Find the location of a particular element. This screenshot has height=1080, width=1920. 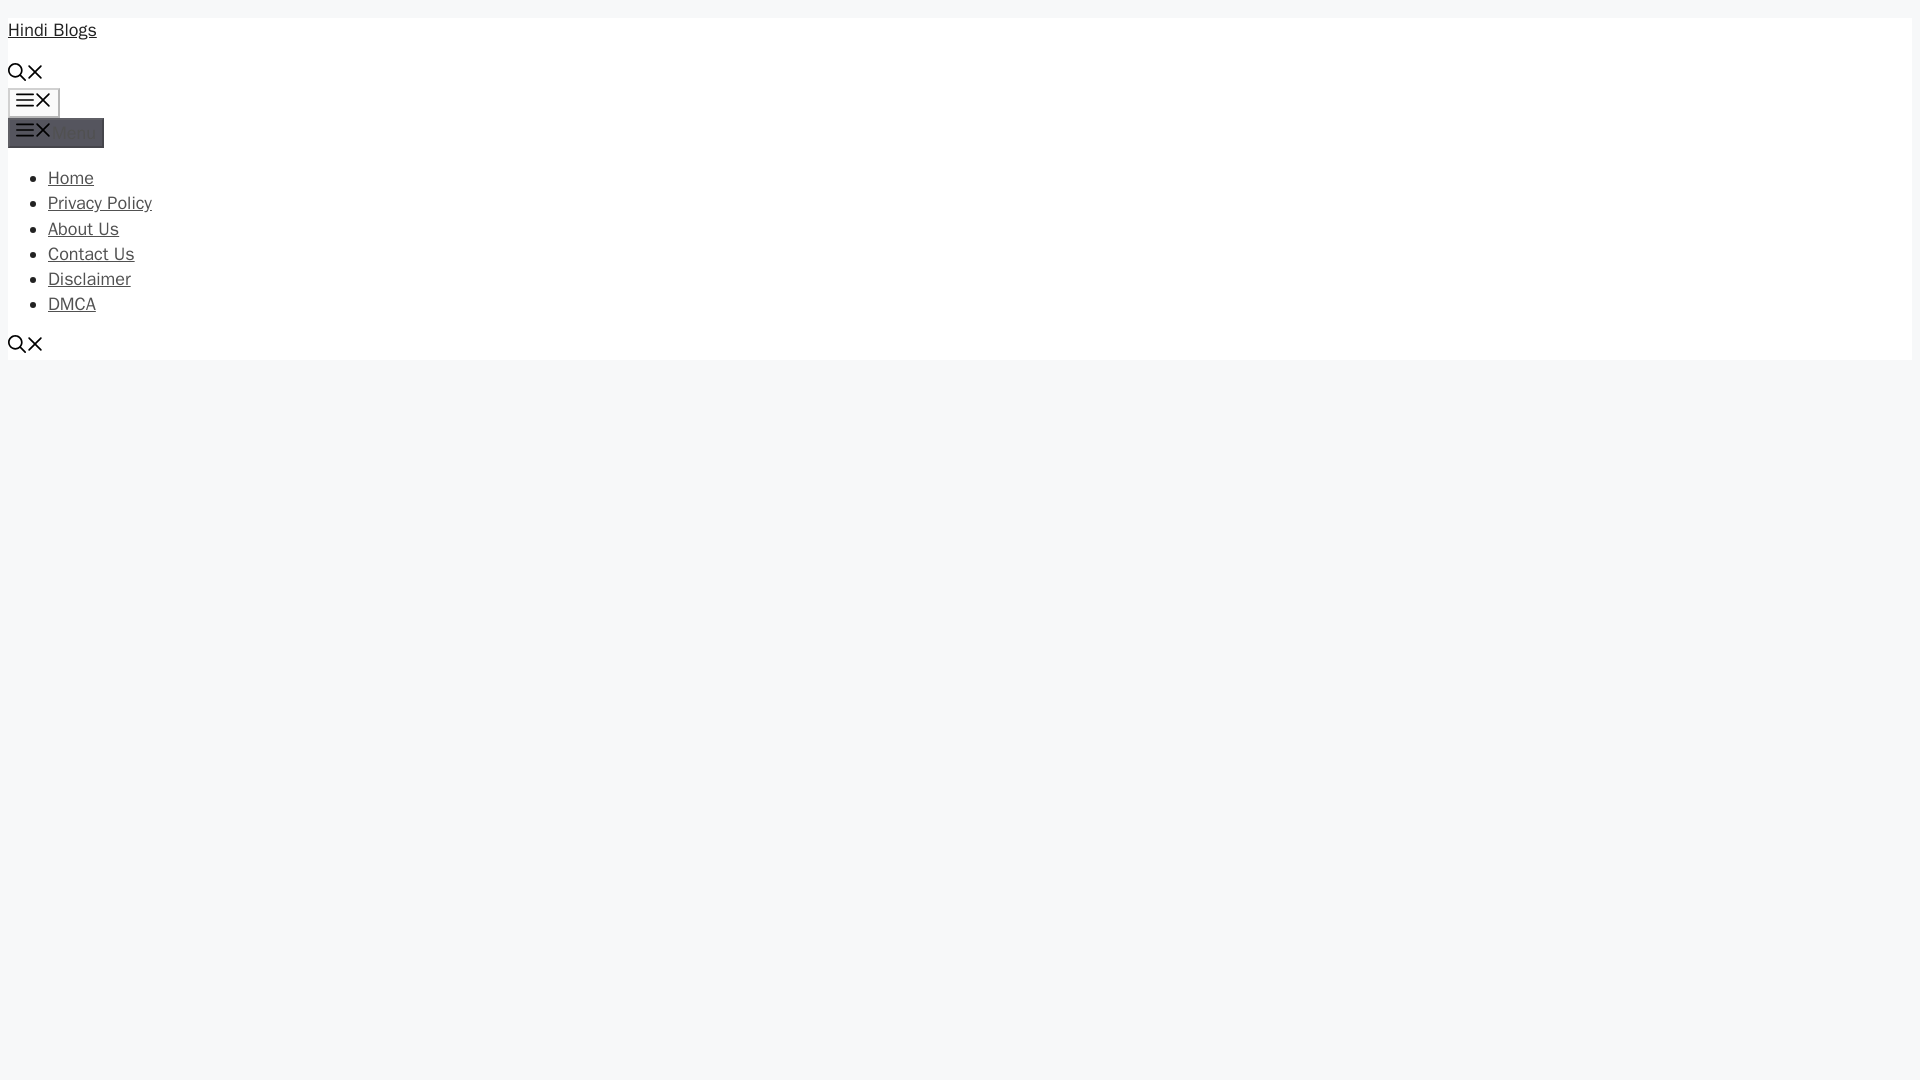

Menu is located at coordinates (55, 132).